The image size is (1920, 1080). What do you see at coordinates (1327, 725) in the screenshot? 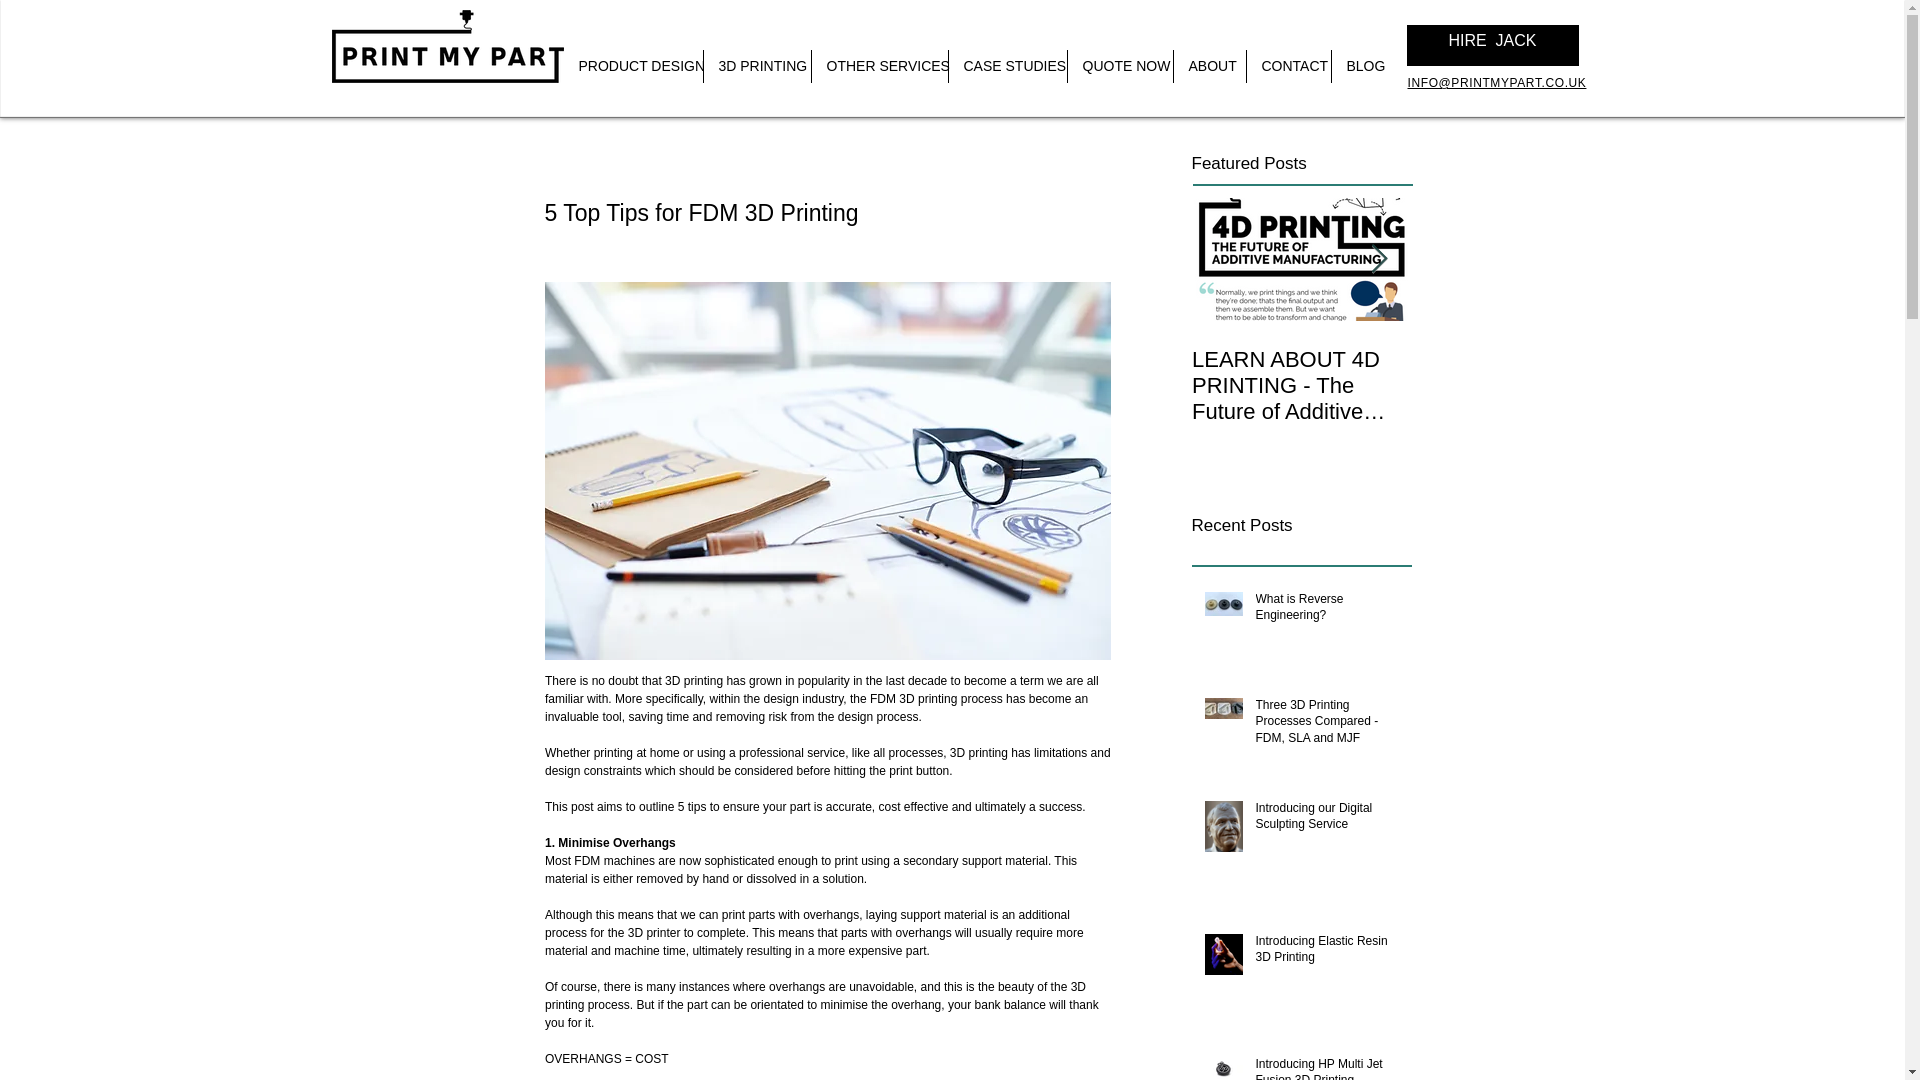
I see `Three 3D Printing Processes Compared - FDM, SLA and MJF` at bounding box center [1327, 725].